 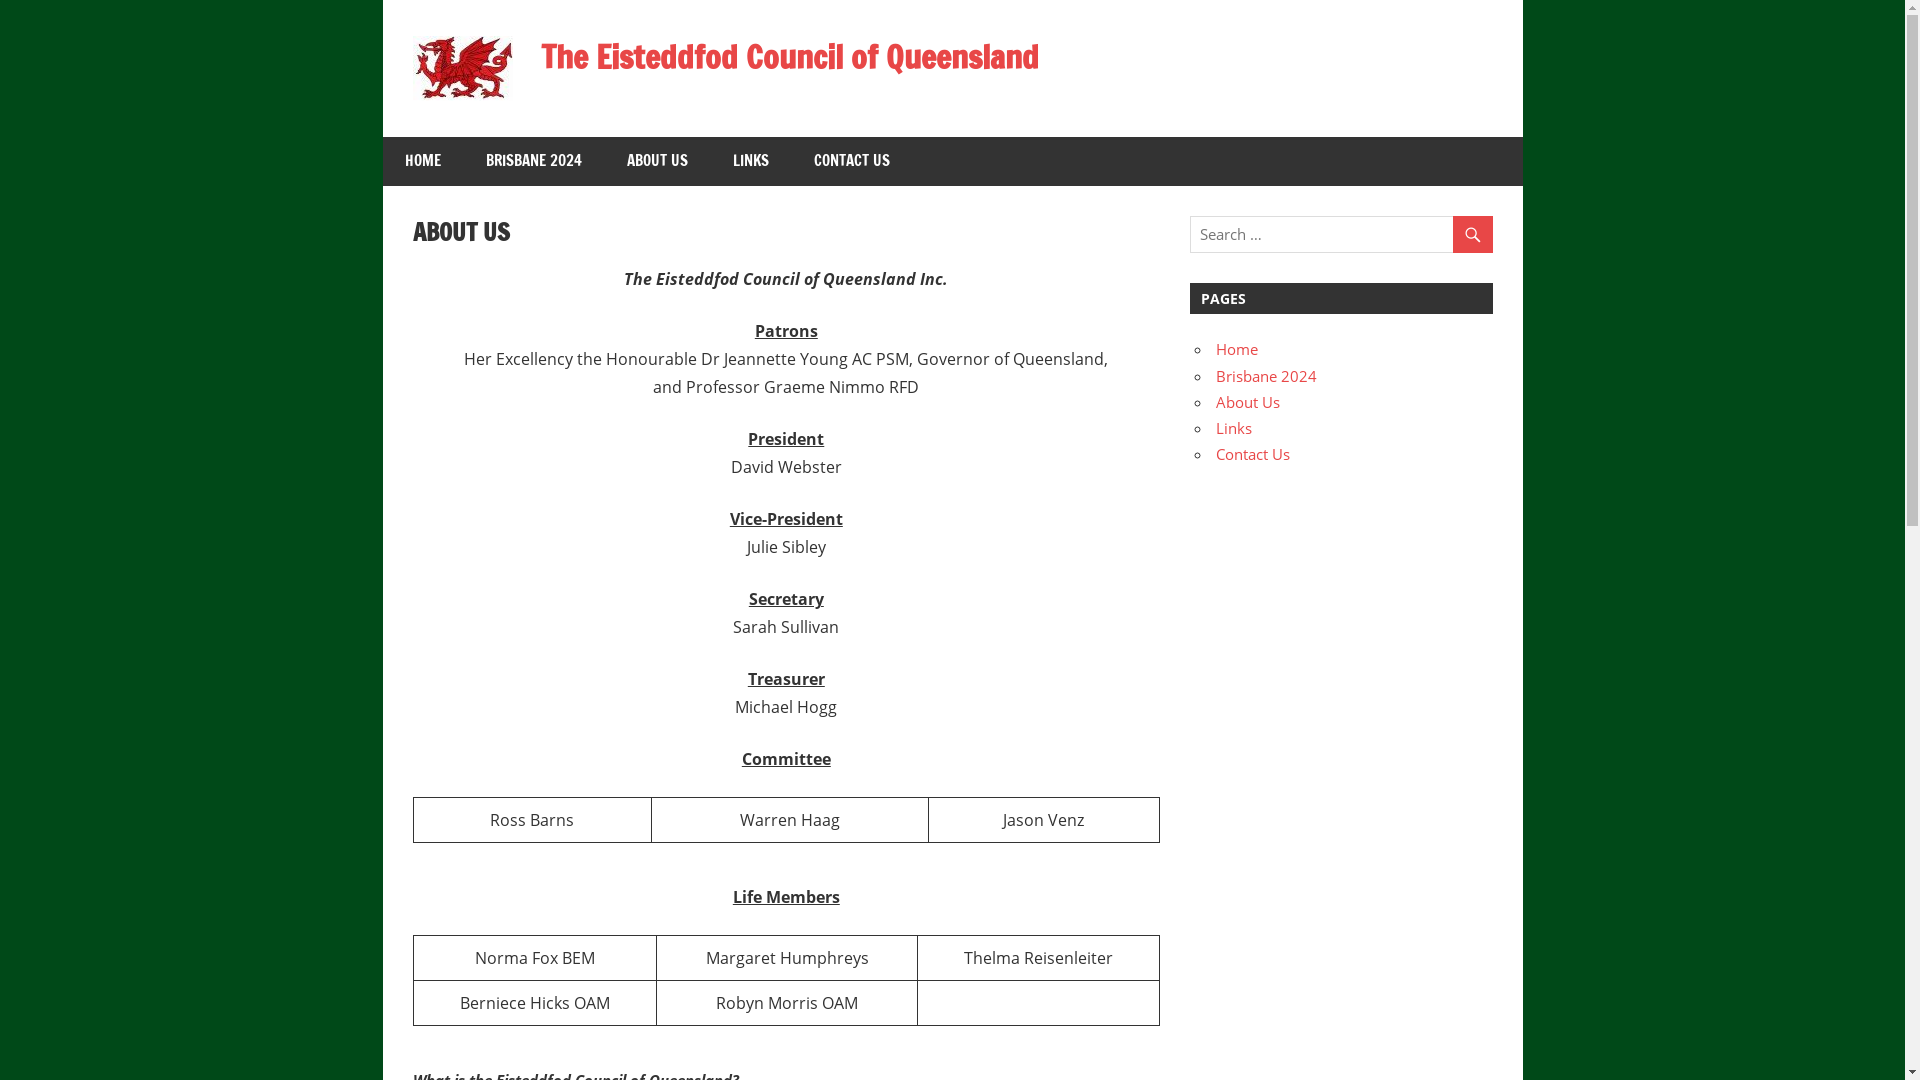 I want to click on The Eisteddfod Council of Queensland, so click(x=790, y=57).